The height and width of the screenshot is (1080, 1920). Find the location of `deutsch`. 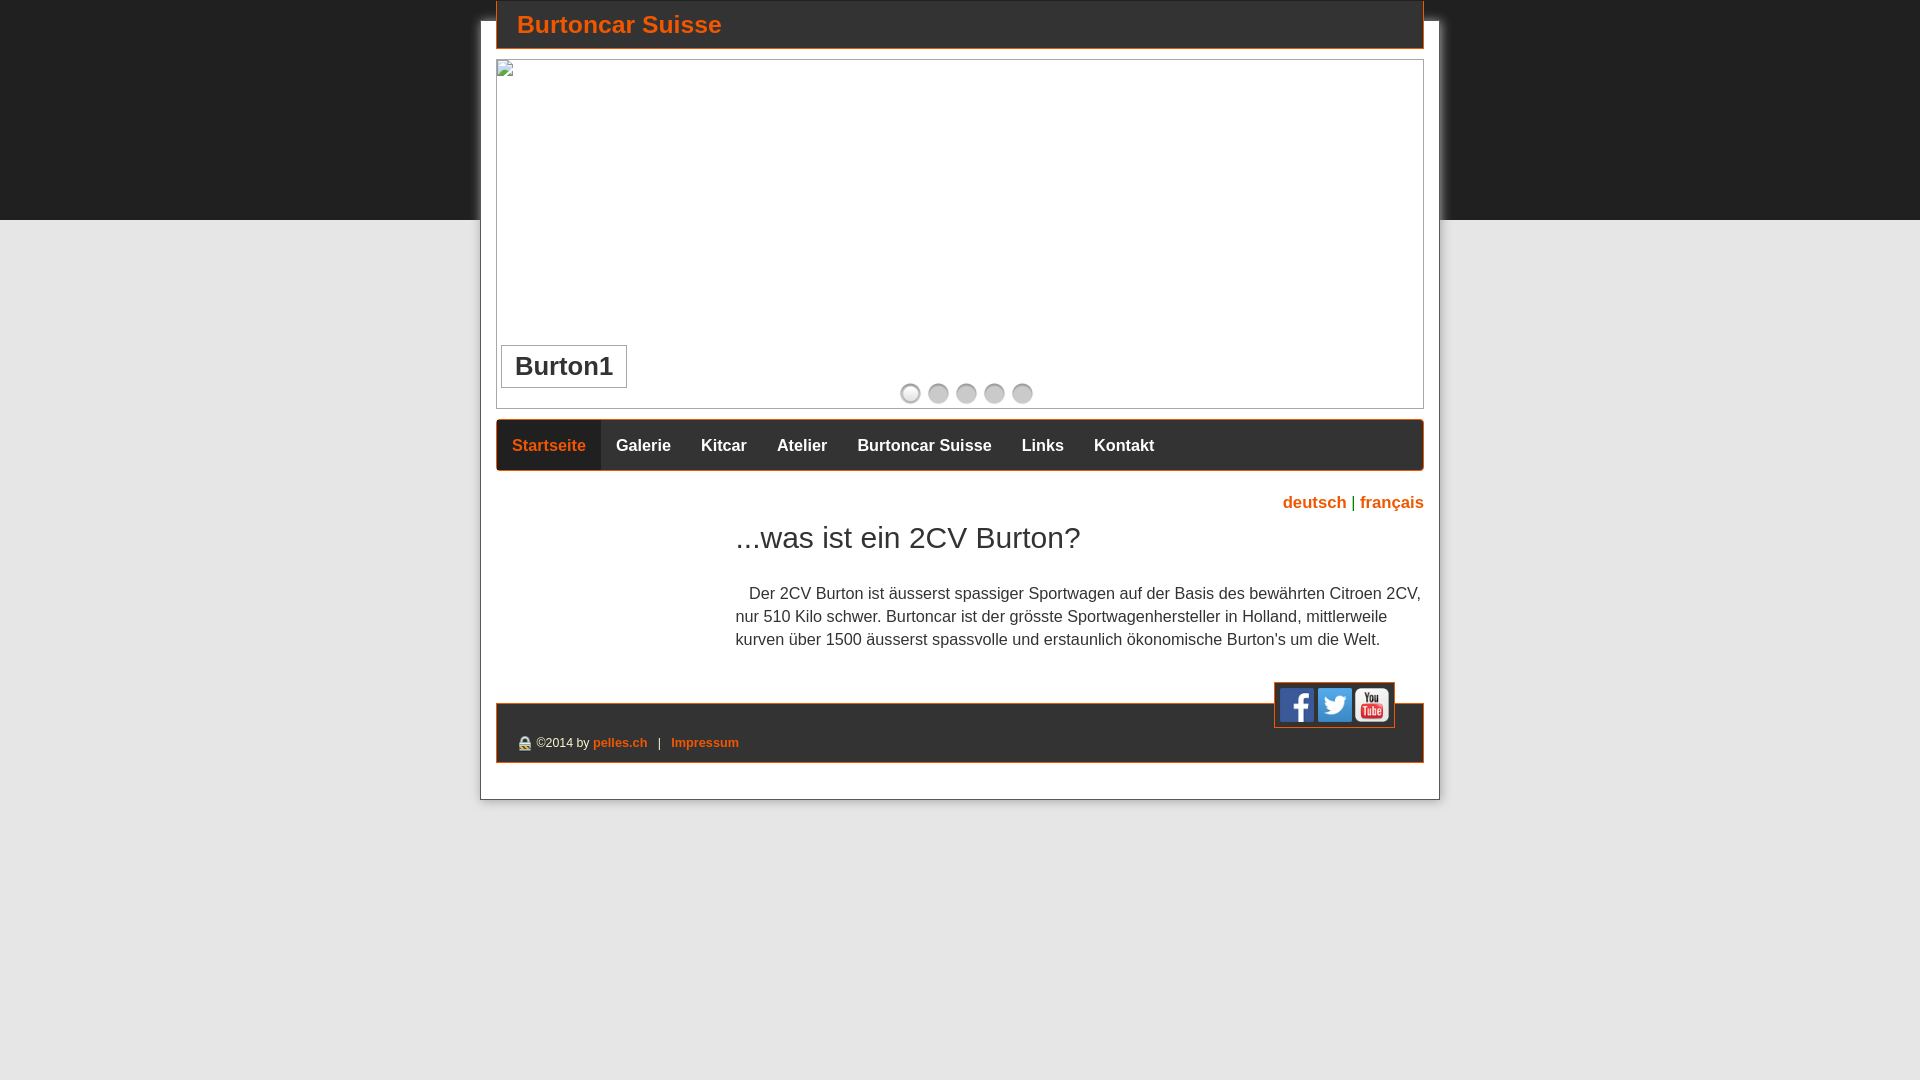

deutsch is located at coordinates (1315, 502).